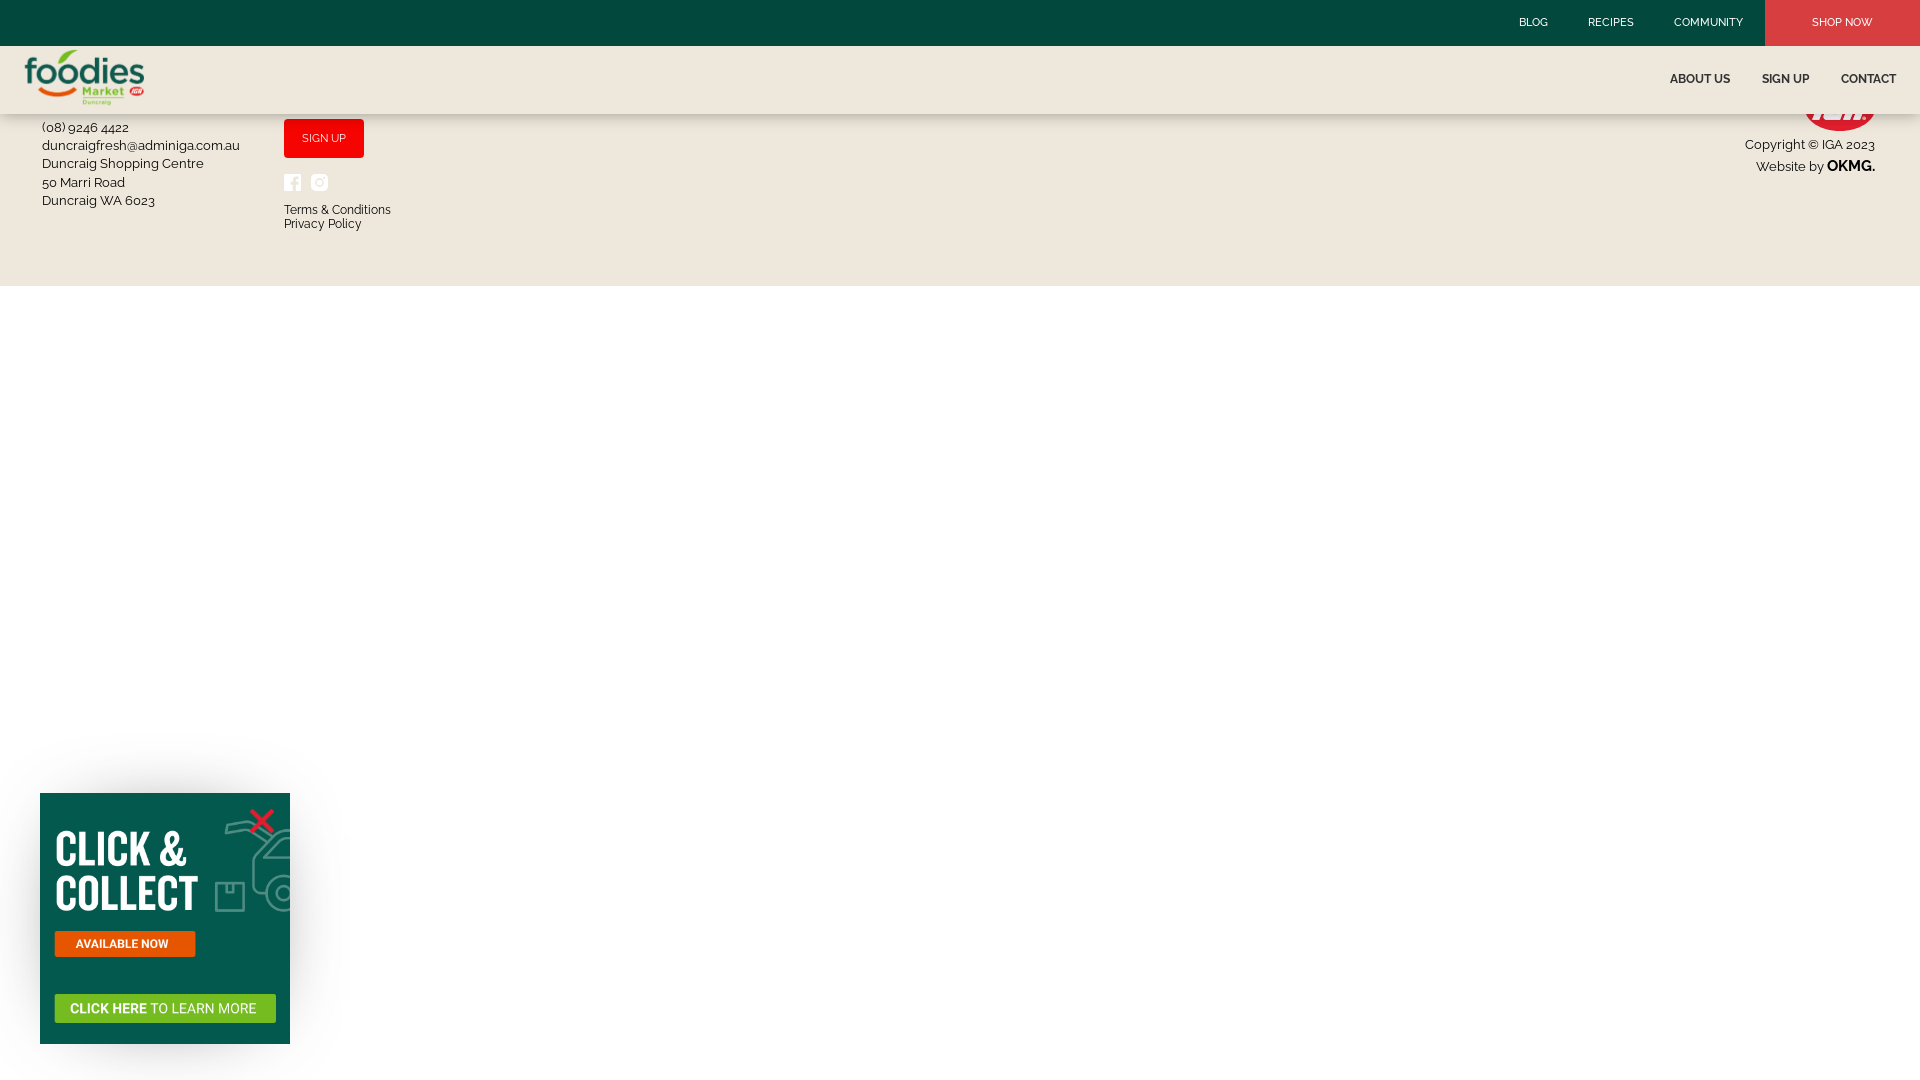 Image resolution: width=1920 pixels, height=1080 pixels. What do you see at coordinates (86, 128) in the screenshot?
I see `(08) 9246 4422` at bounding box center [86, 128].